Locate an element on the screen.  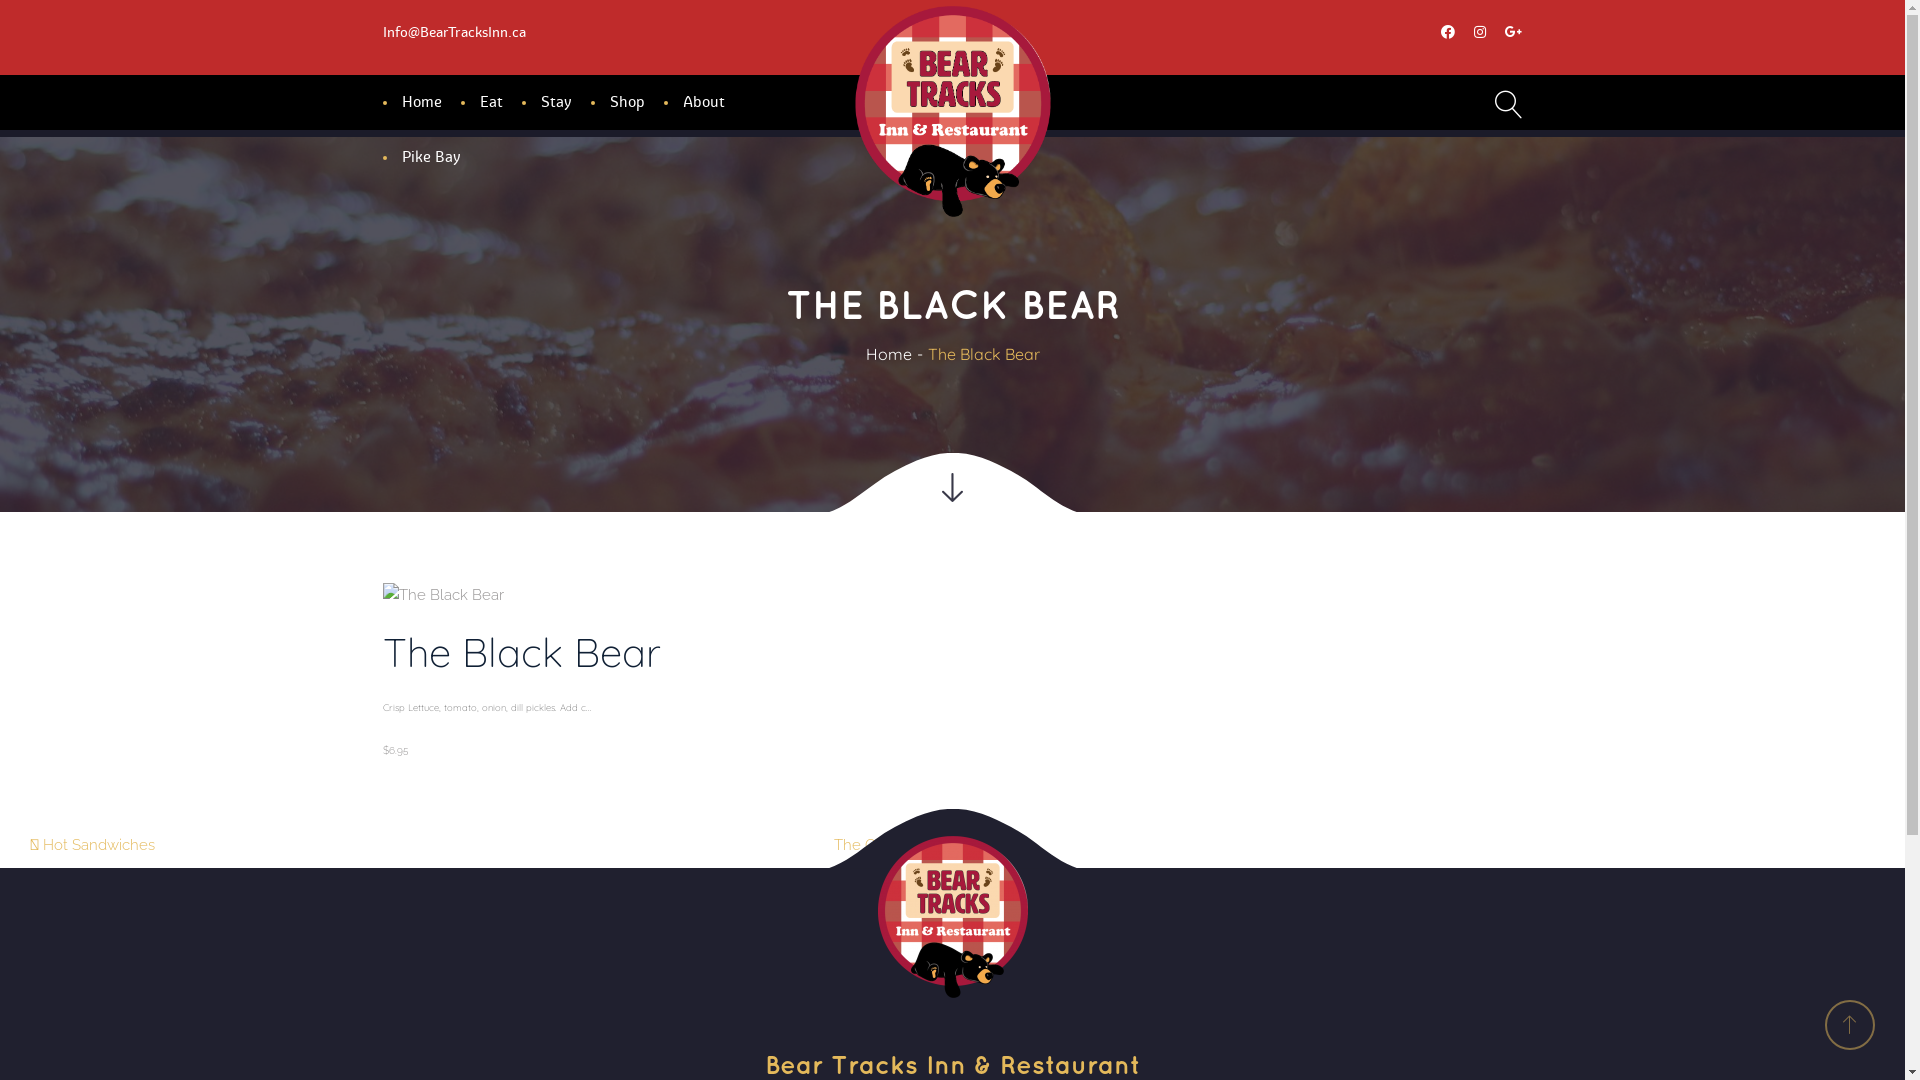
Eat is located at coordinates (490, 102).